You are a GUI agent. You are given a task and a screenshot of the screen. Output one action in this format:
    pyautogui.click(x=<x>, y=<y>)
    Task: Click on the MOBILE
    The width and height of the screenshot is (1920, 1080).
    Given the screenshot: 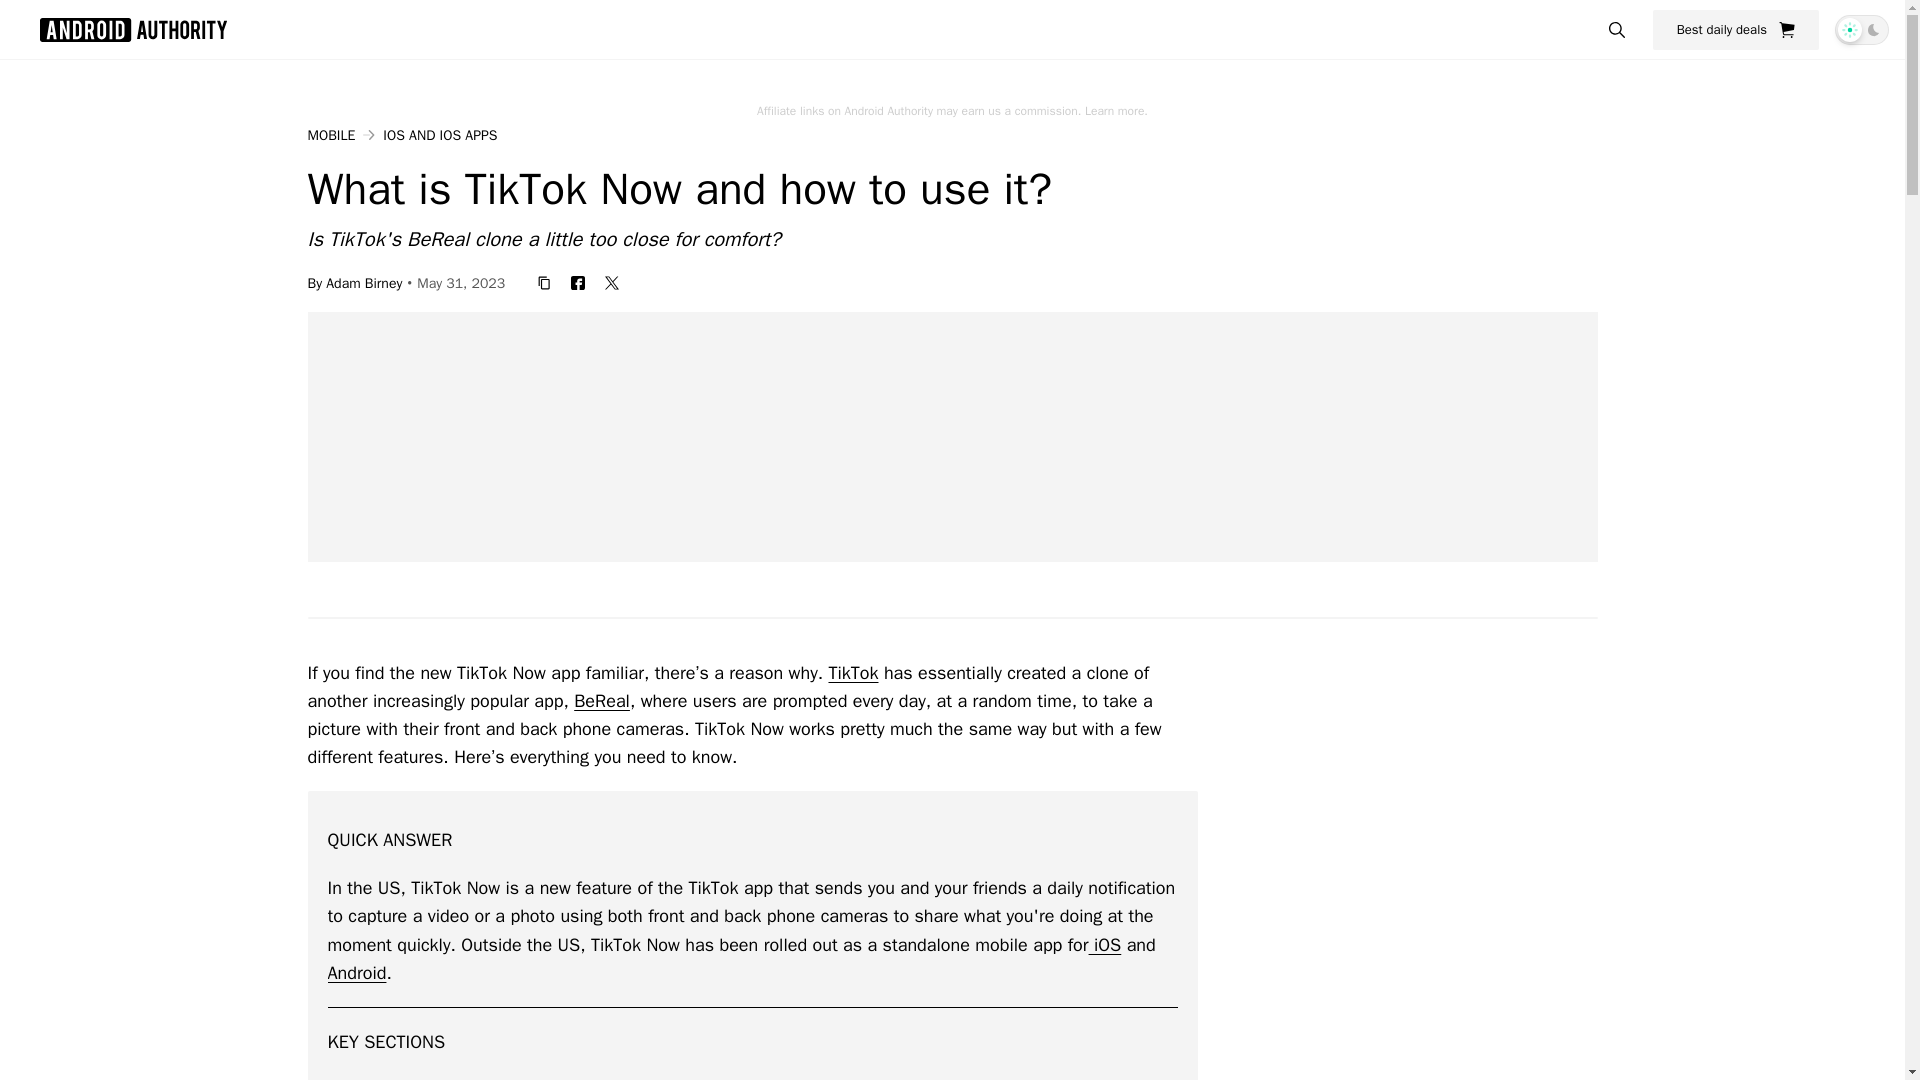 What is the action you would take?
    pyautogui.click(x=331, y=136)
    